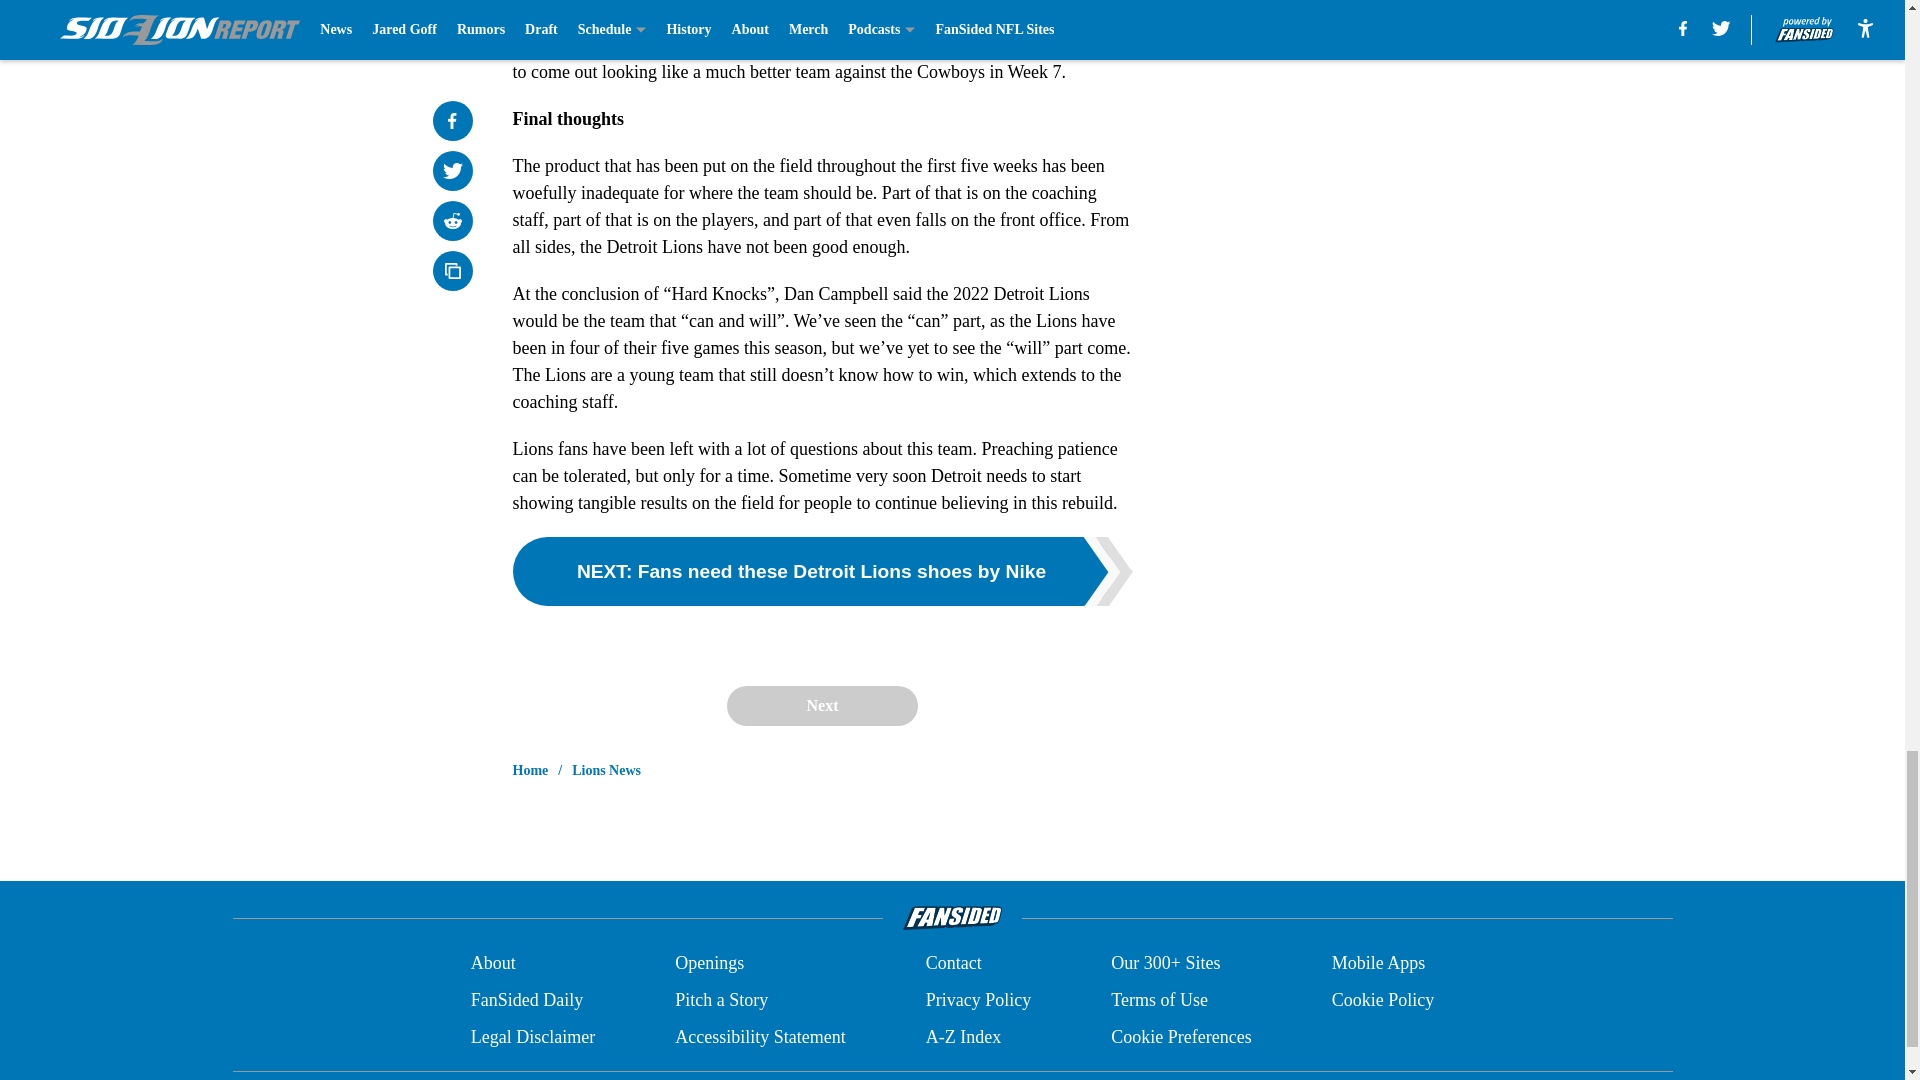 Image resolution: width=1920 pixels, height=1080 pixels. What do you see at coordinates (606, 770) in the screenshot?
I see `Lions News` at bounding box center [606, 770].